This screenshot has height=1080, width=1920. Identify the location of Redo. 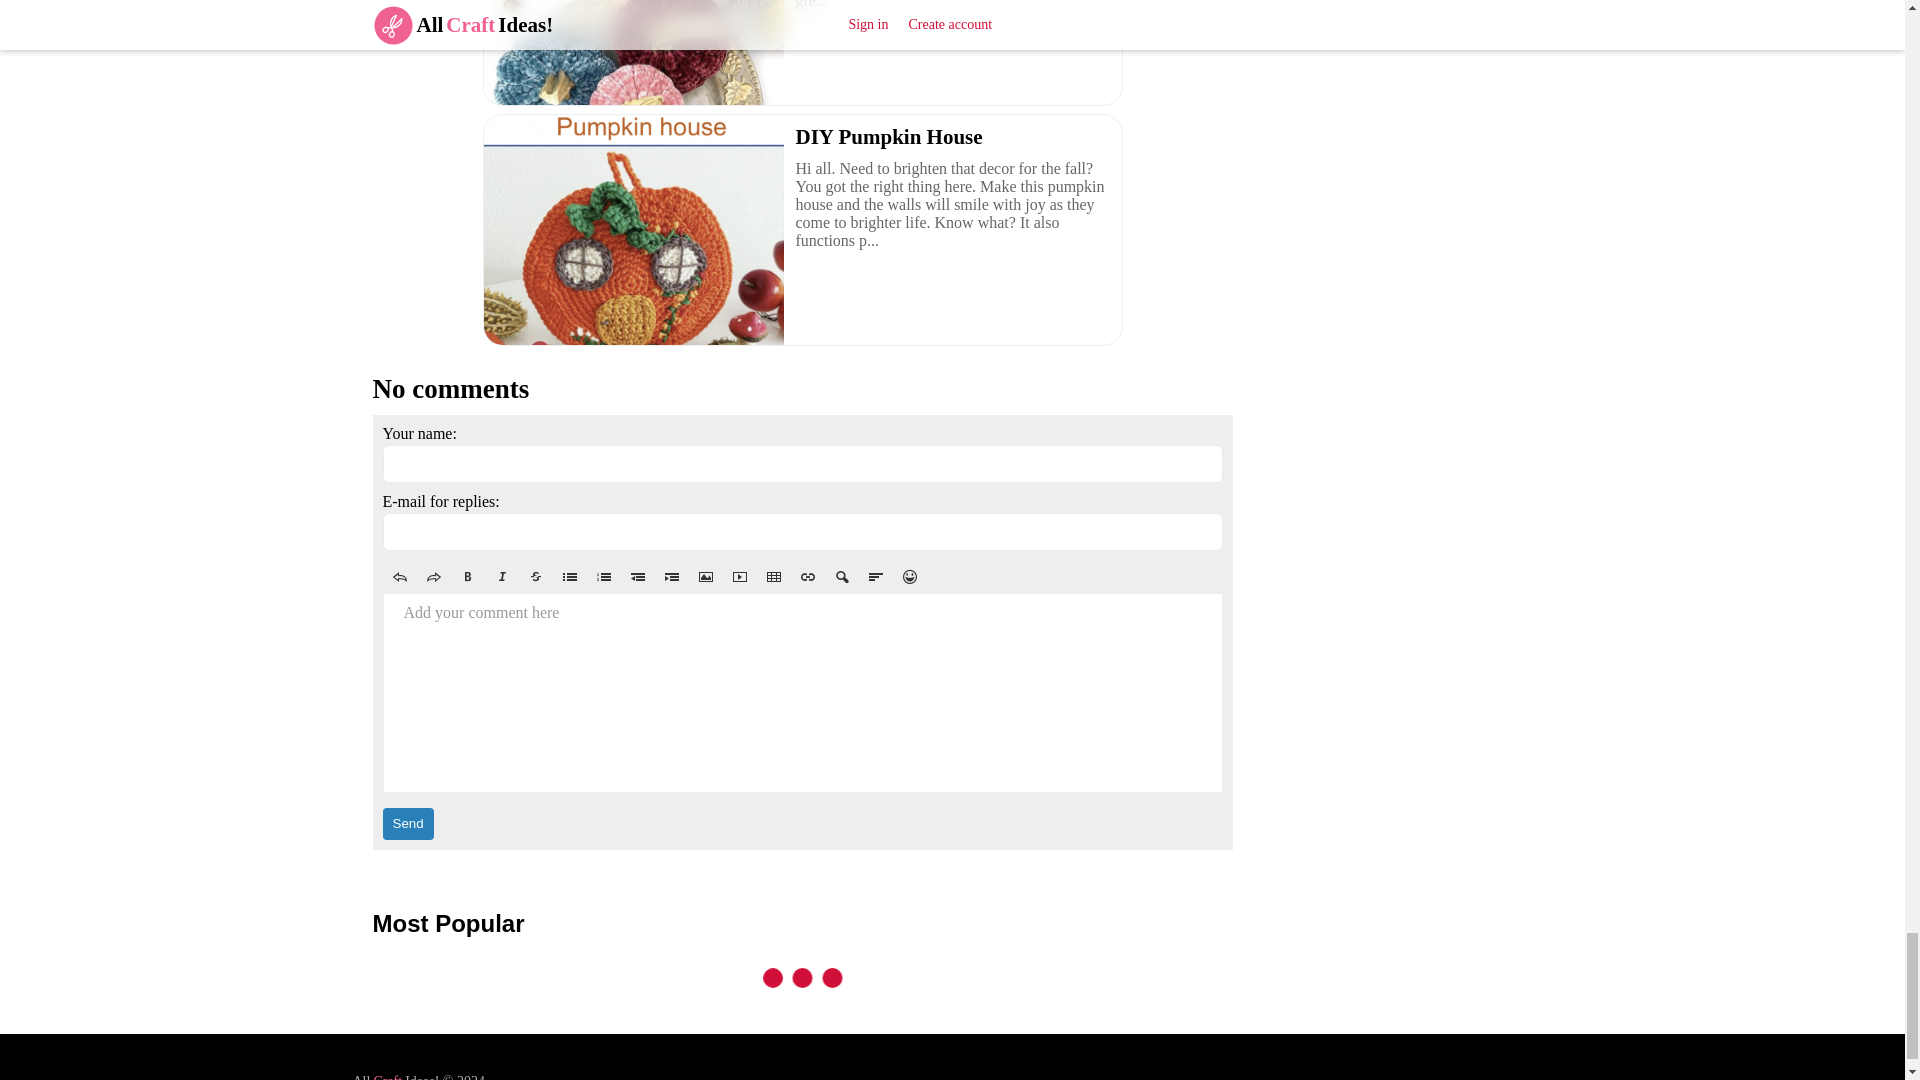
(432, 576).